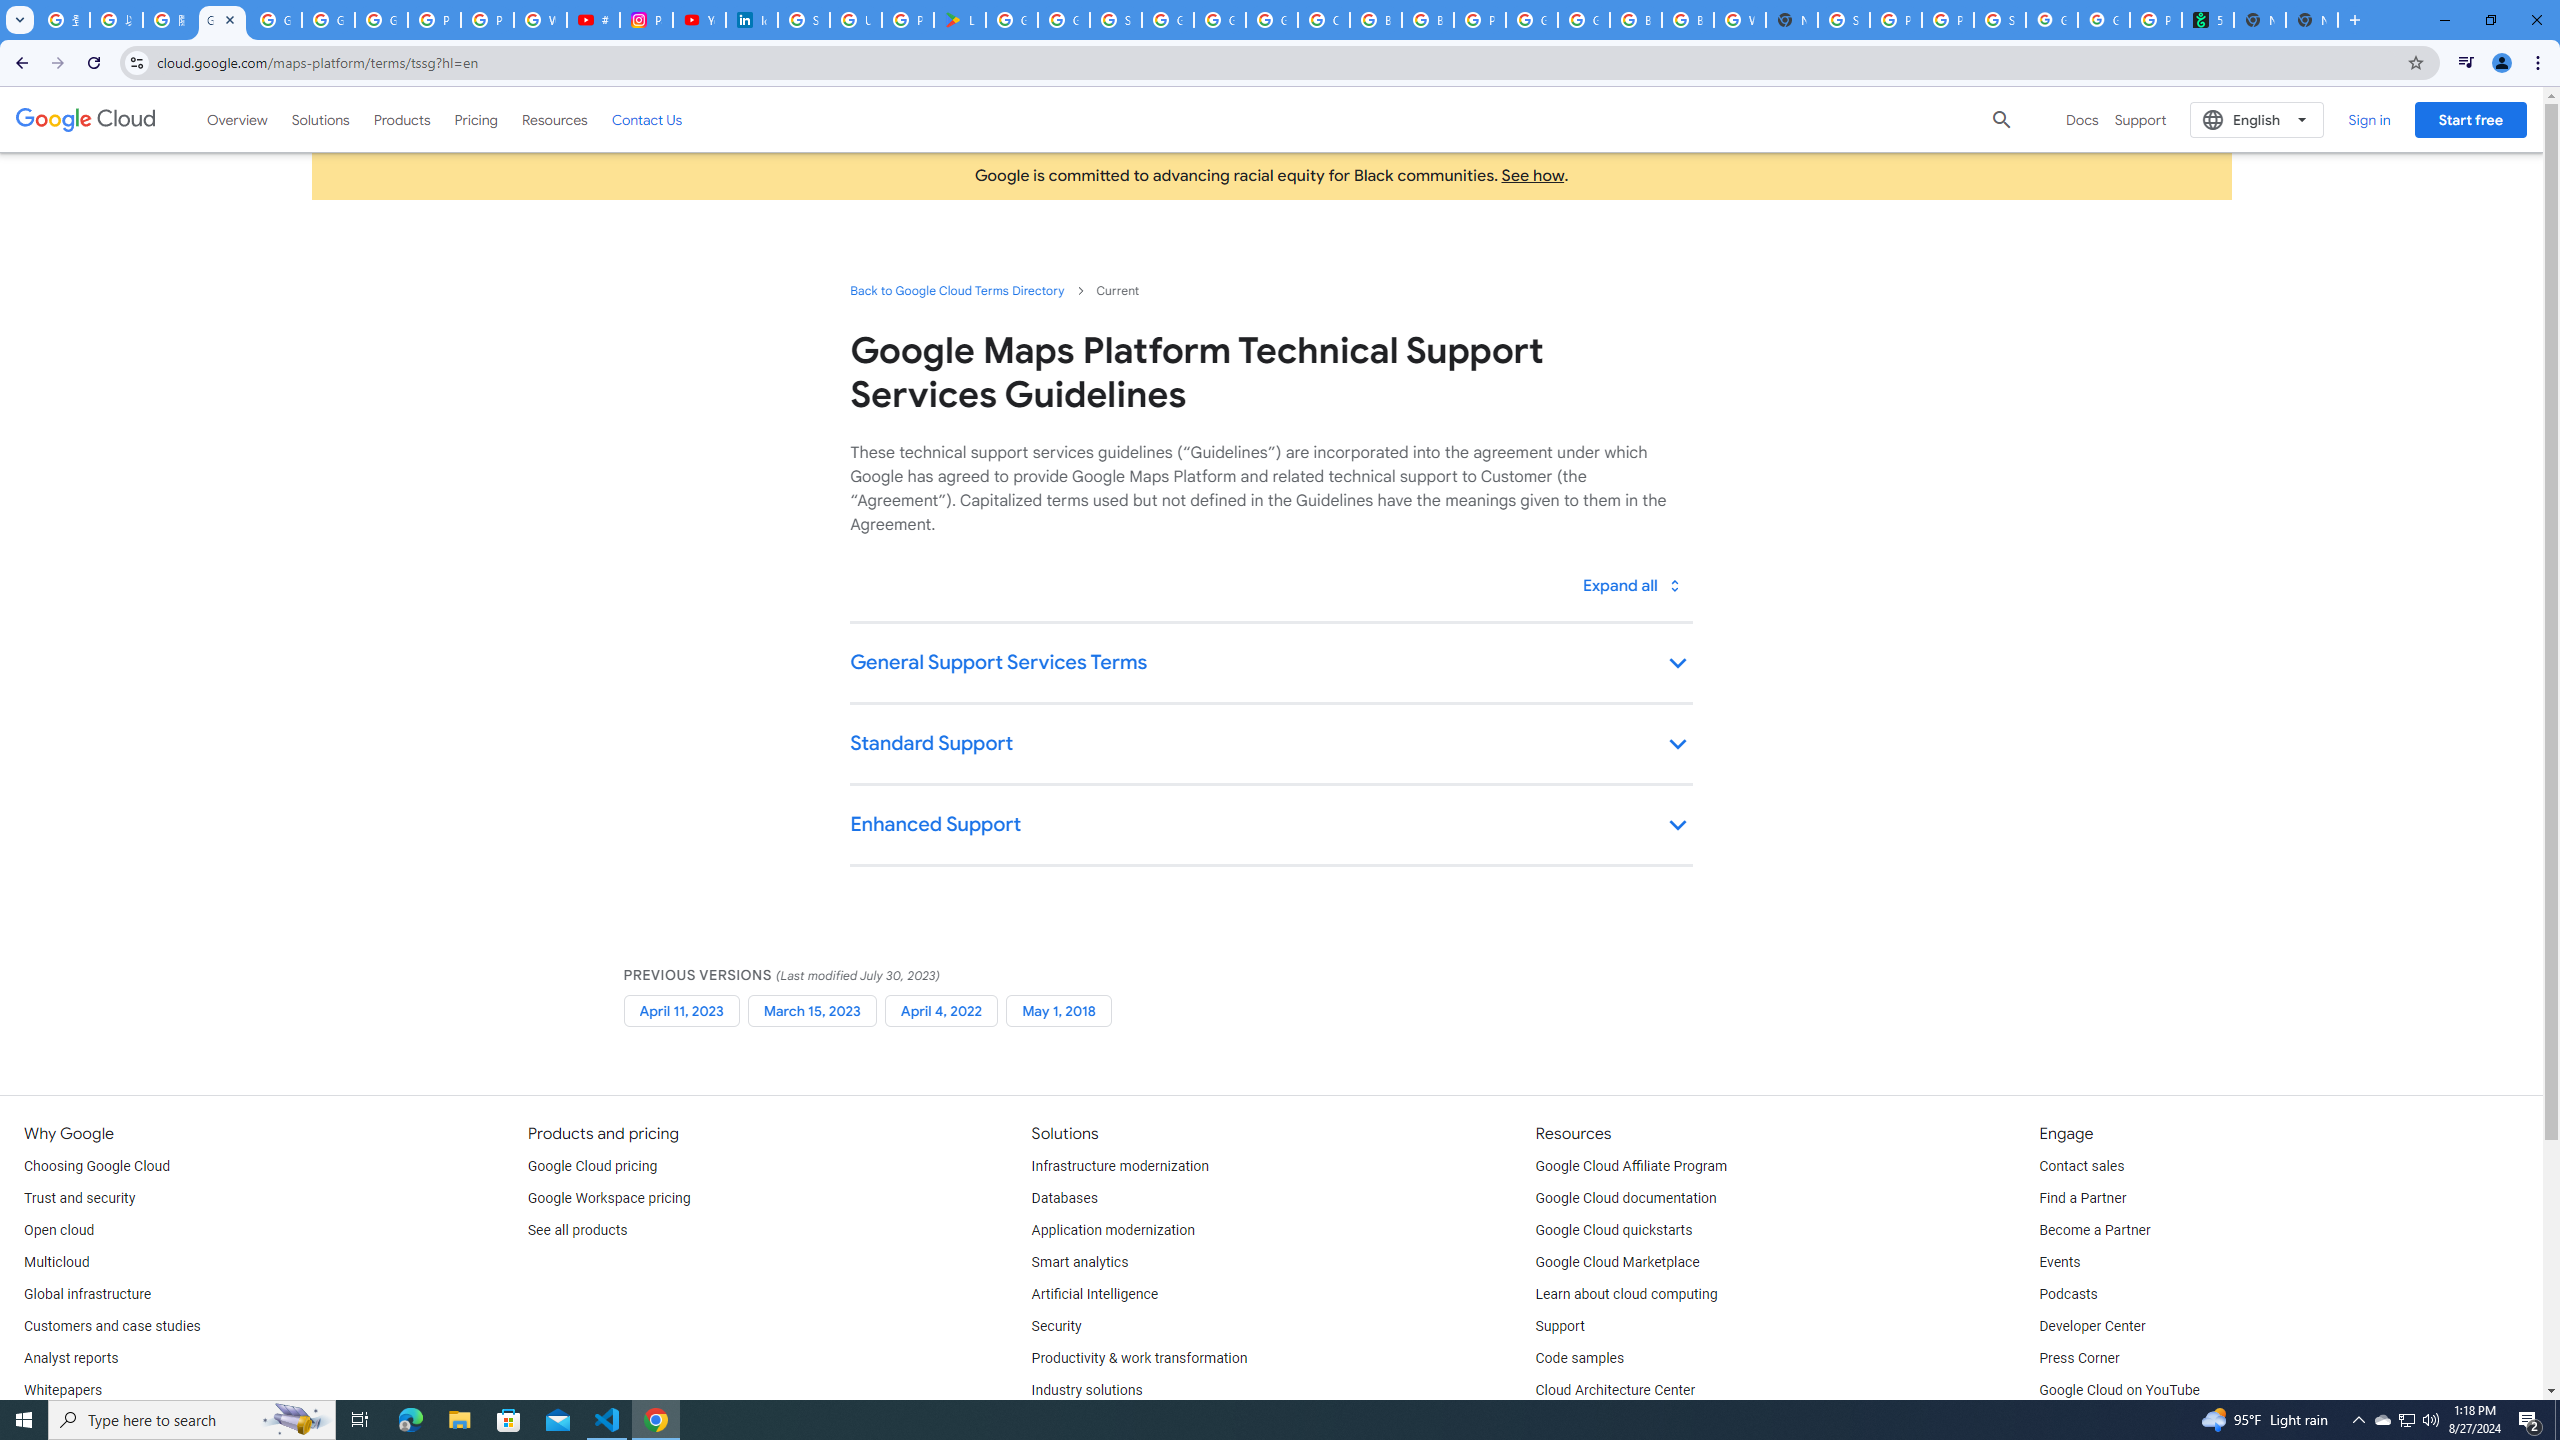 The width and height of the screenshot is (2560, 1440). Describe the element at coordinates (1615, 1390) in the screenshot. I see `Cloud Architecture Center` at that location.